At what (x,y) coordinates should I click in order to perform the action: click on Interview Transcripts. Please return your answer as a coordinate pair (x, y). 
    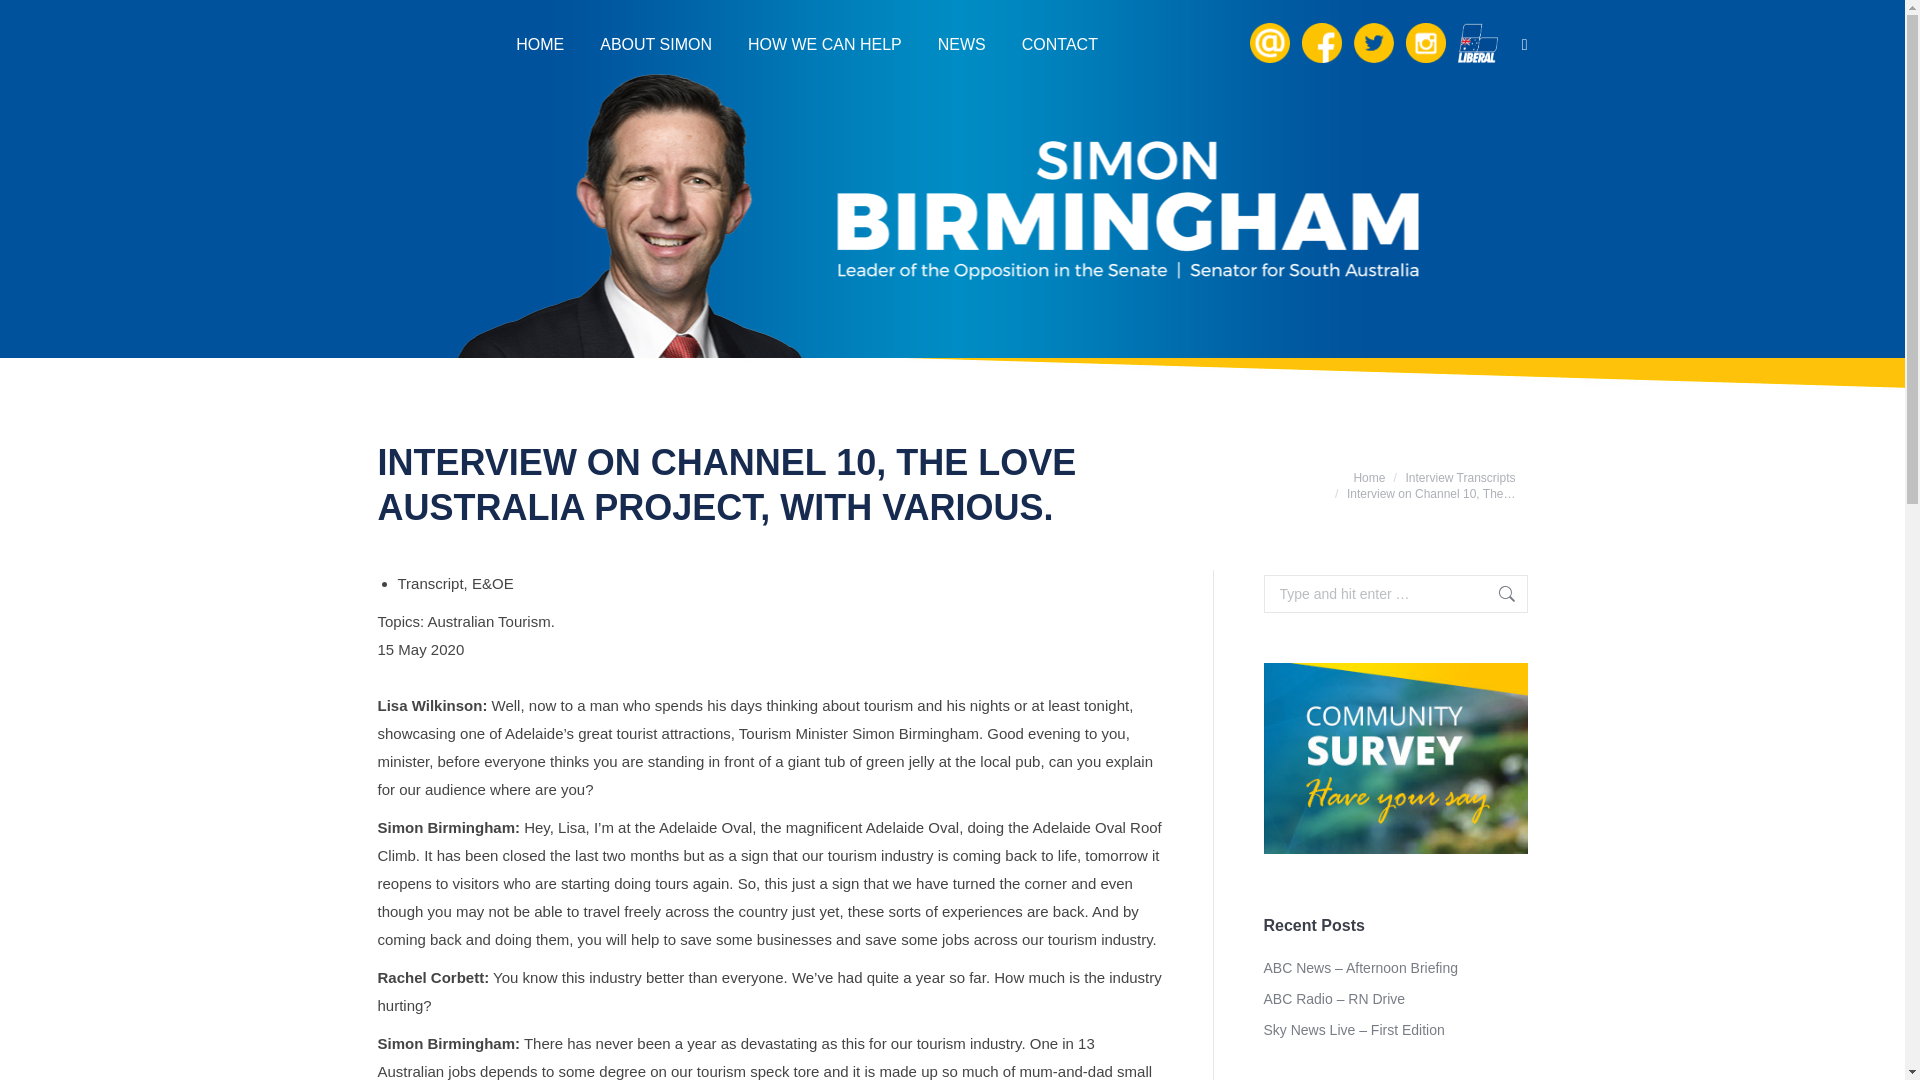
    Looking at the image, I should click on (1460, 476).